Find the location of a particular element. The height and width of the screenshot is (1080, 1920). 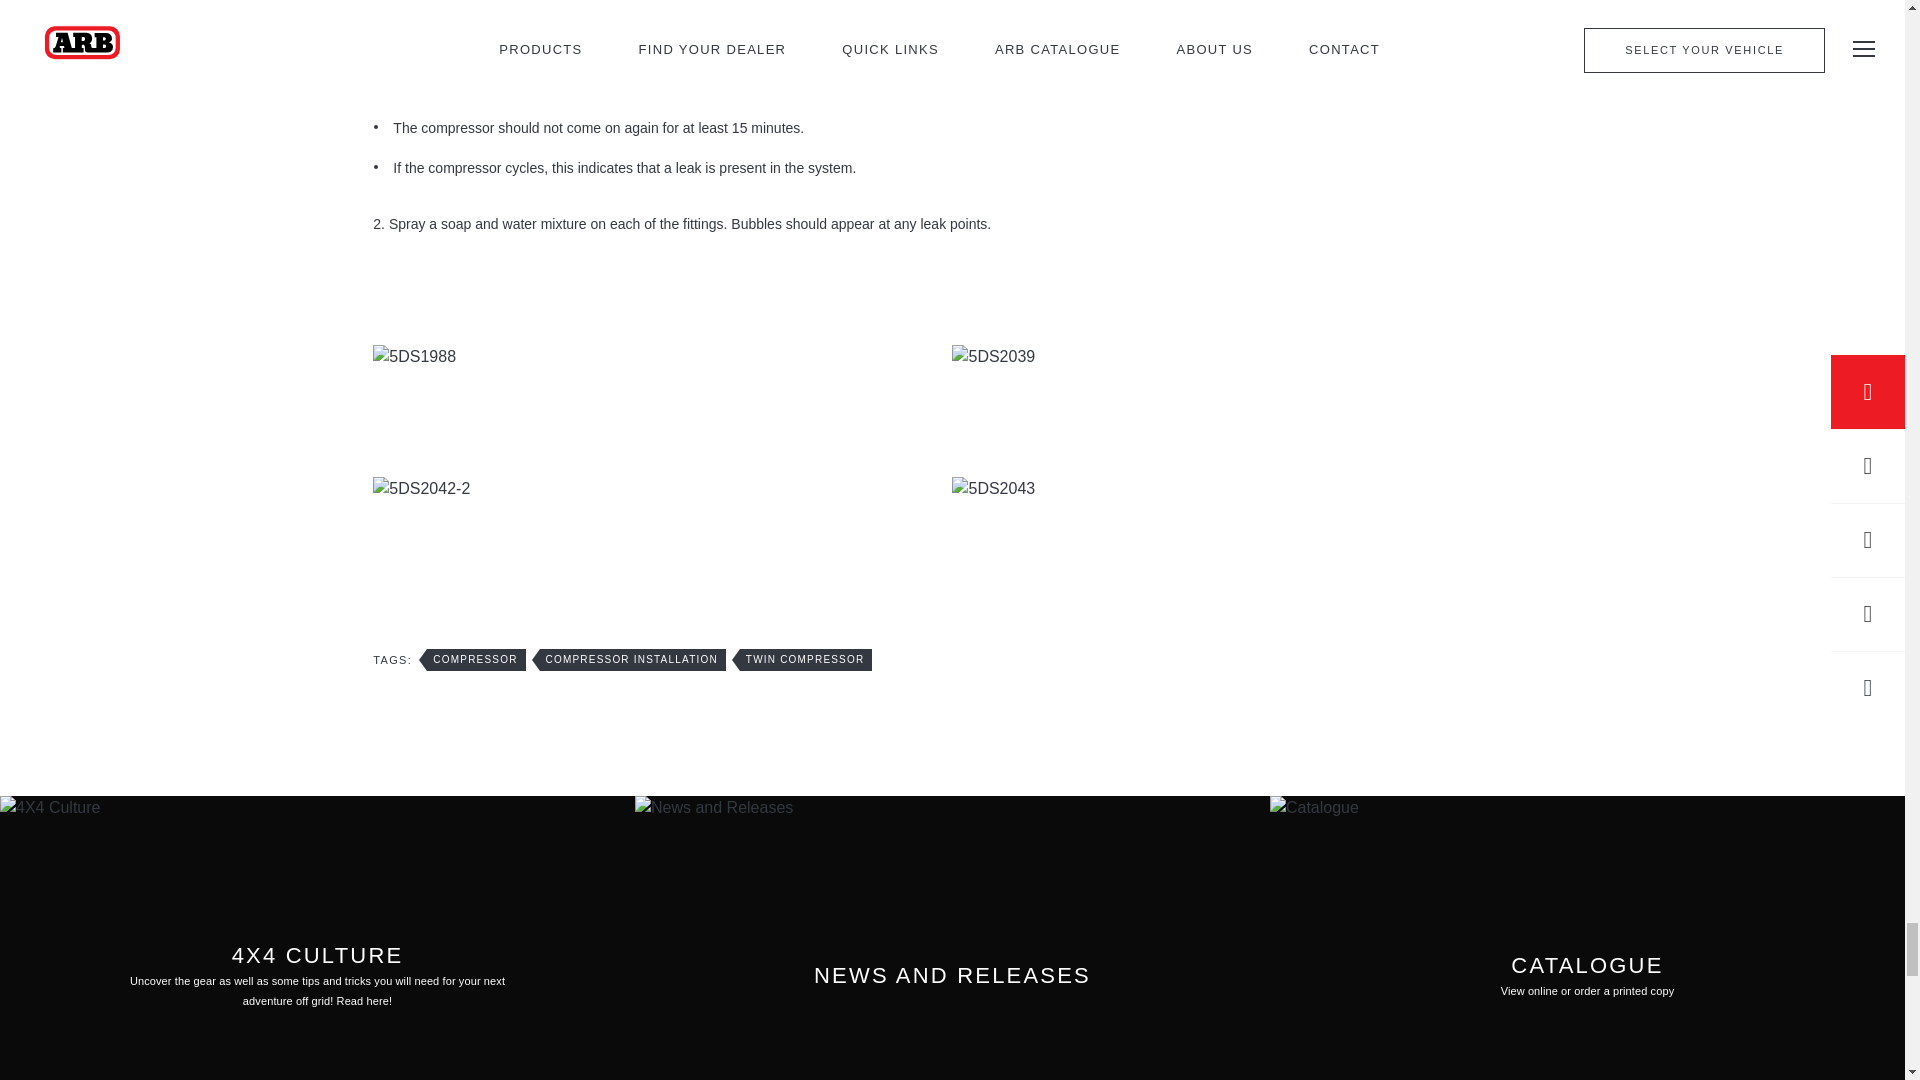

News and Releases is located at coordinates (952, 938).